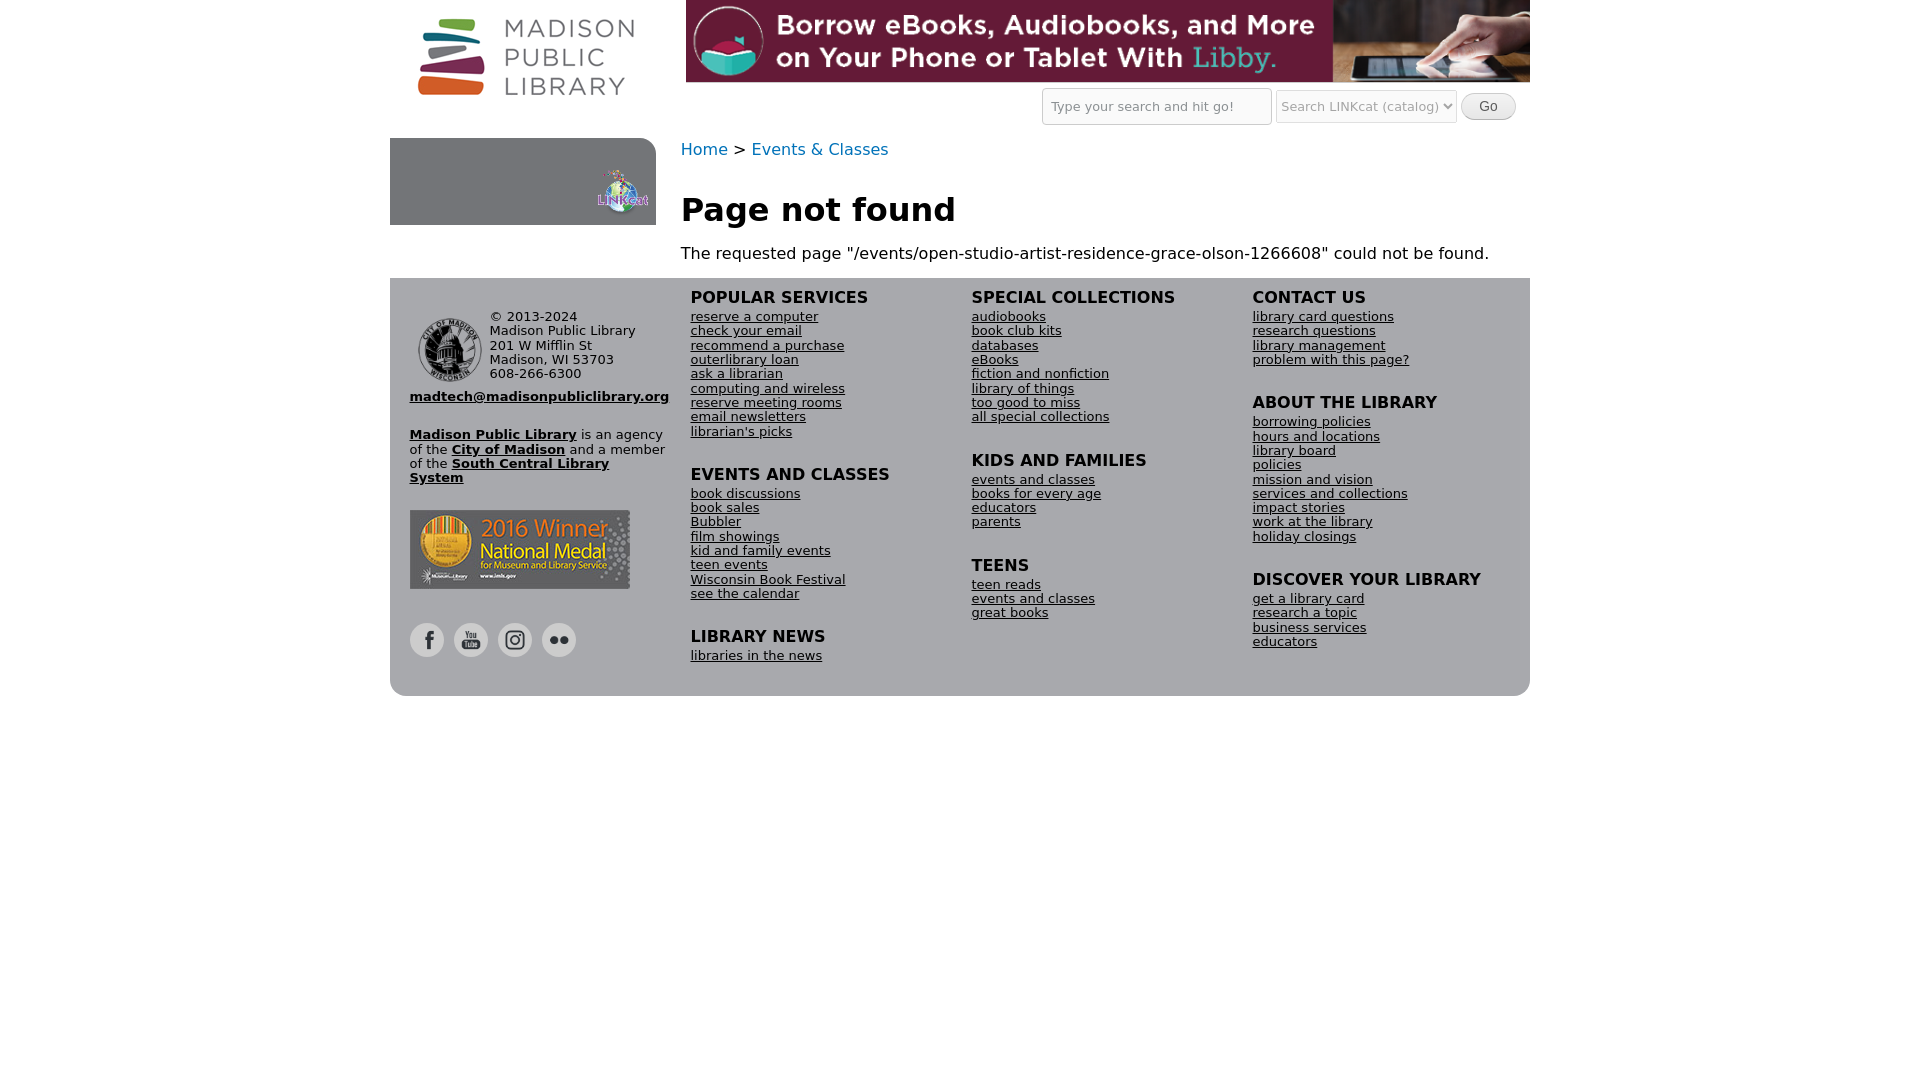 This screenshot has width=1920, height=1080. What do you see at coordinates (734, 536) in the screenshot?
I see `film showings` at bounding box center [734, 536].